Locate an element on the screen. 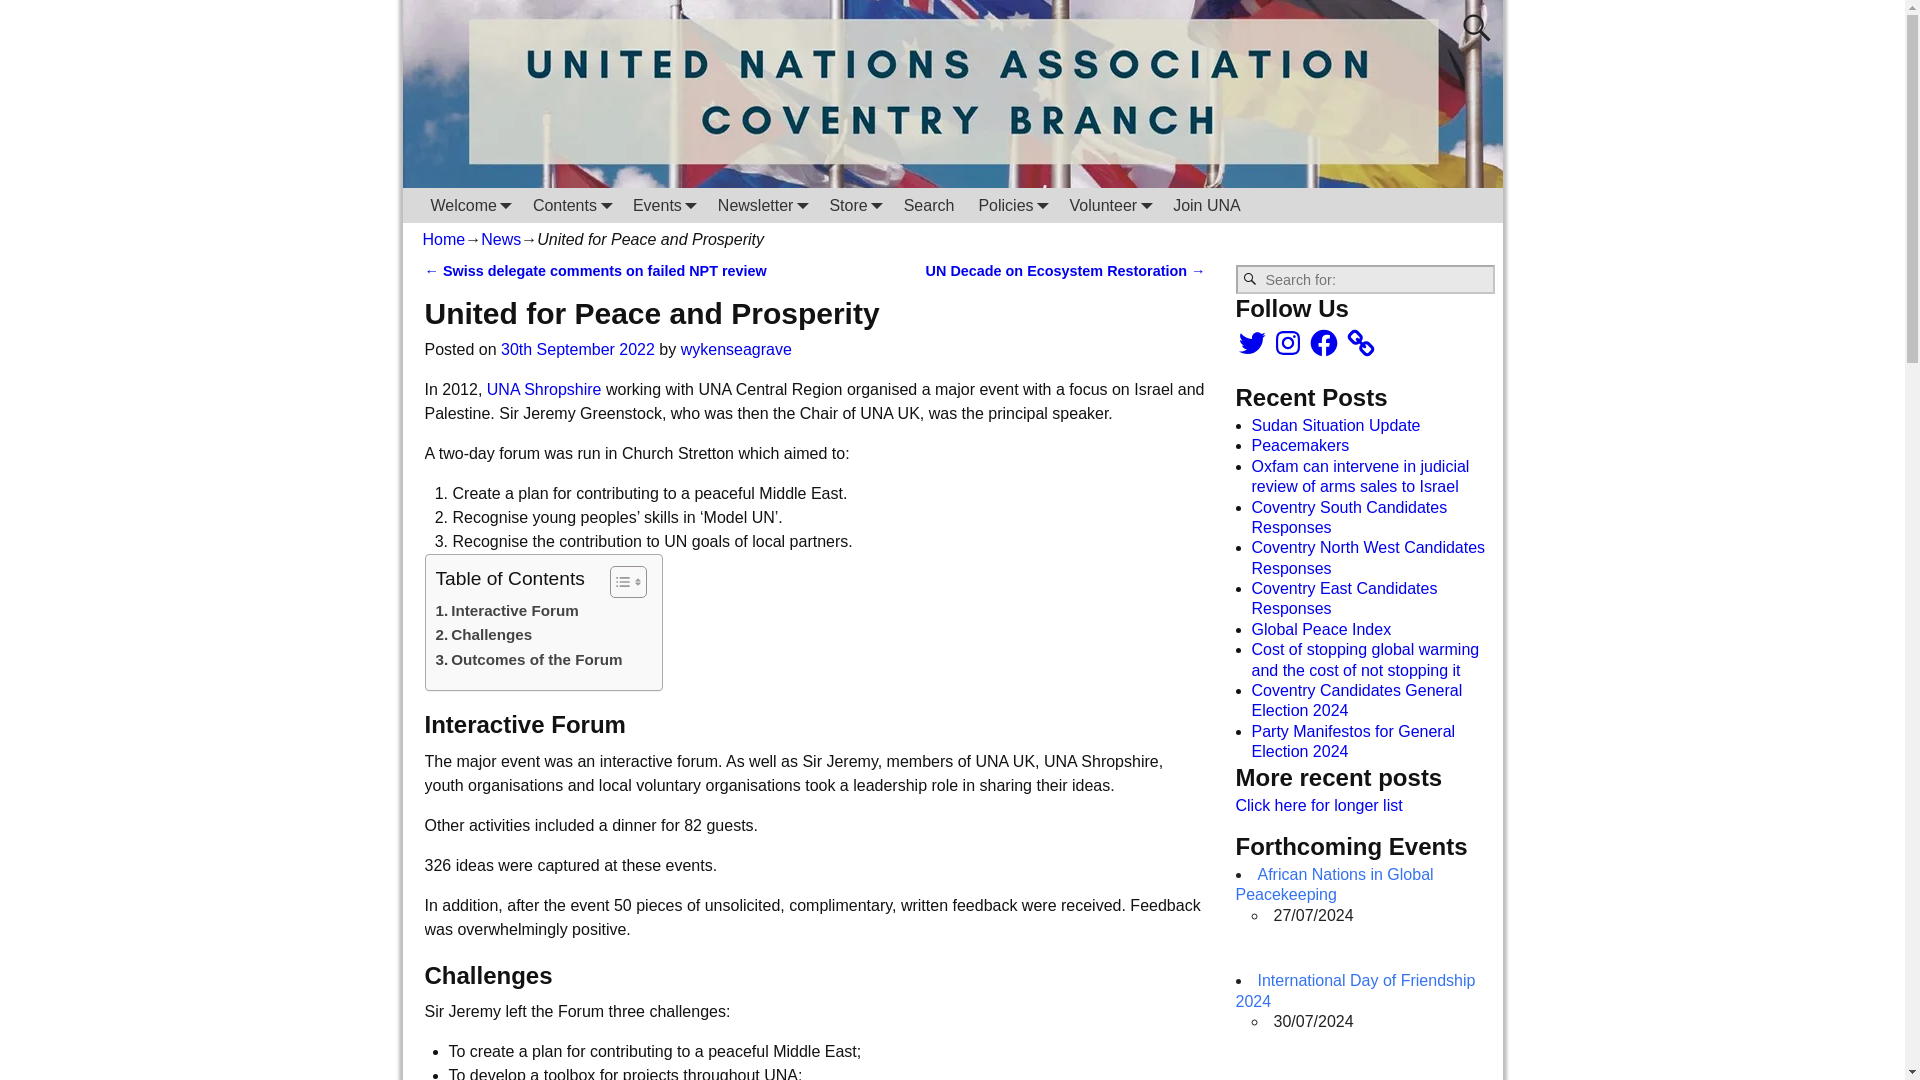 The width and height of the screenshot is (1920, 1080). Challenges is located at coordinates (484, 634).